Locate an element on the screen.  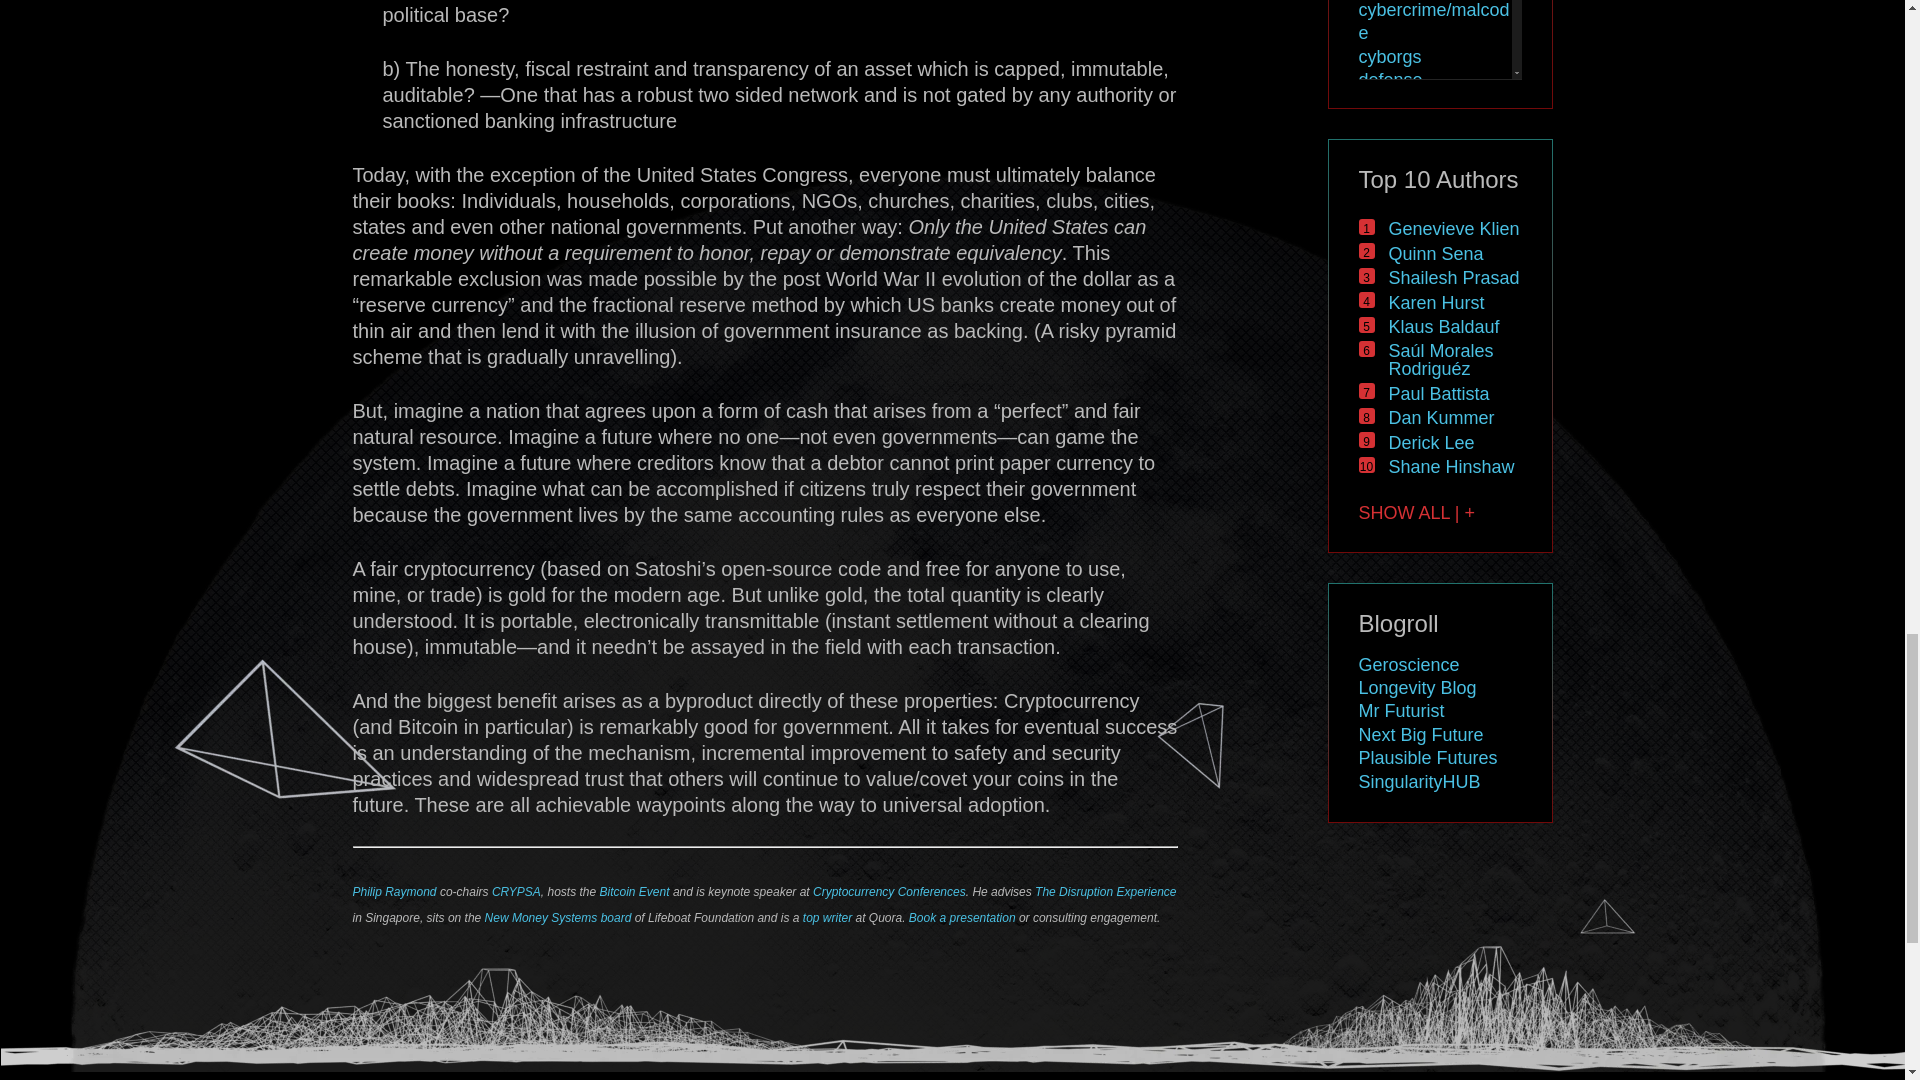
11714 posts by Genevieve Klien is located at coordinates (1453, 228).